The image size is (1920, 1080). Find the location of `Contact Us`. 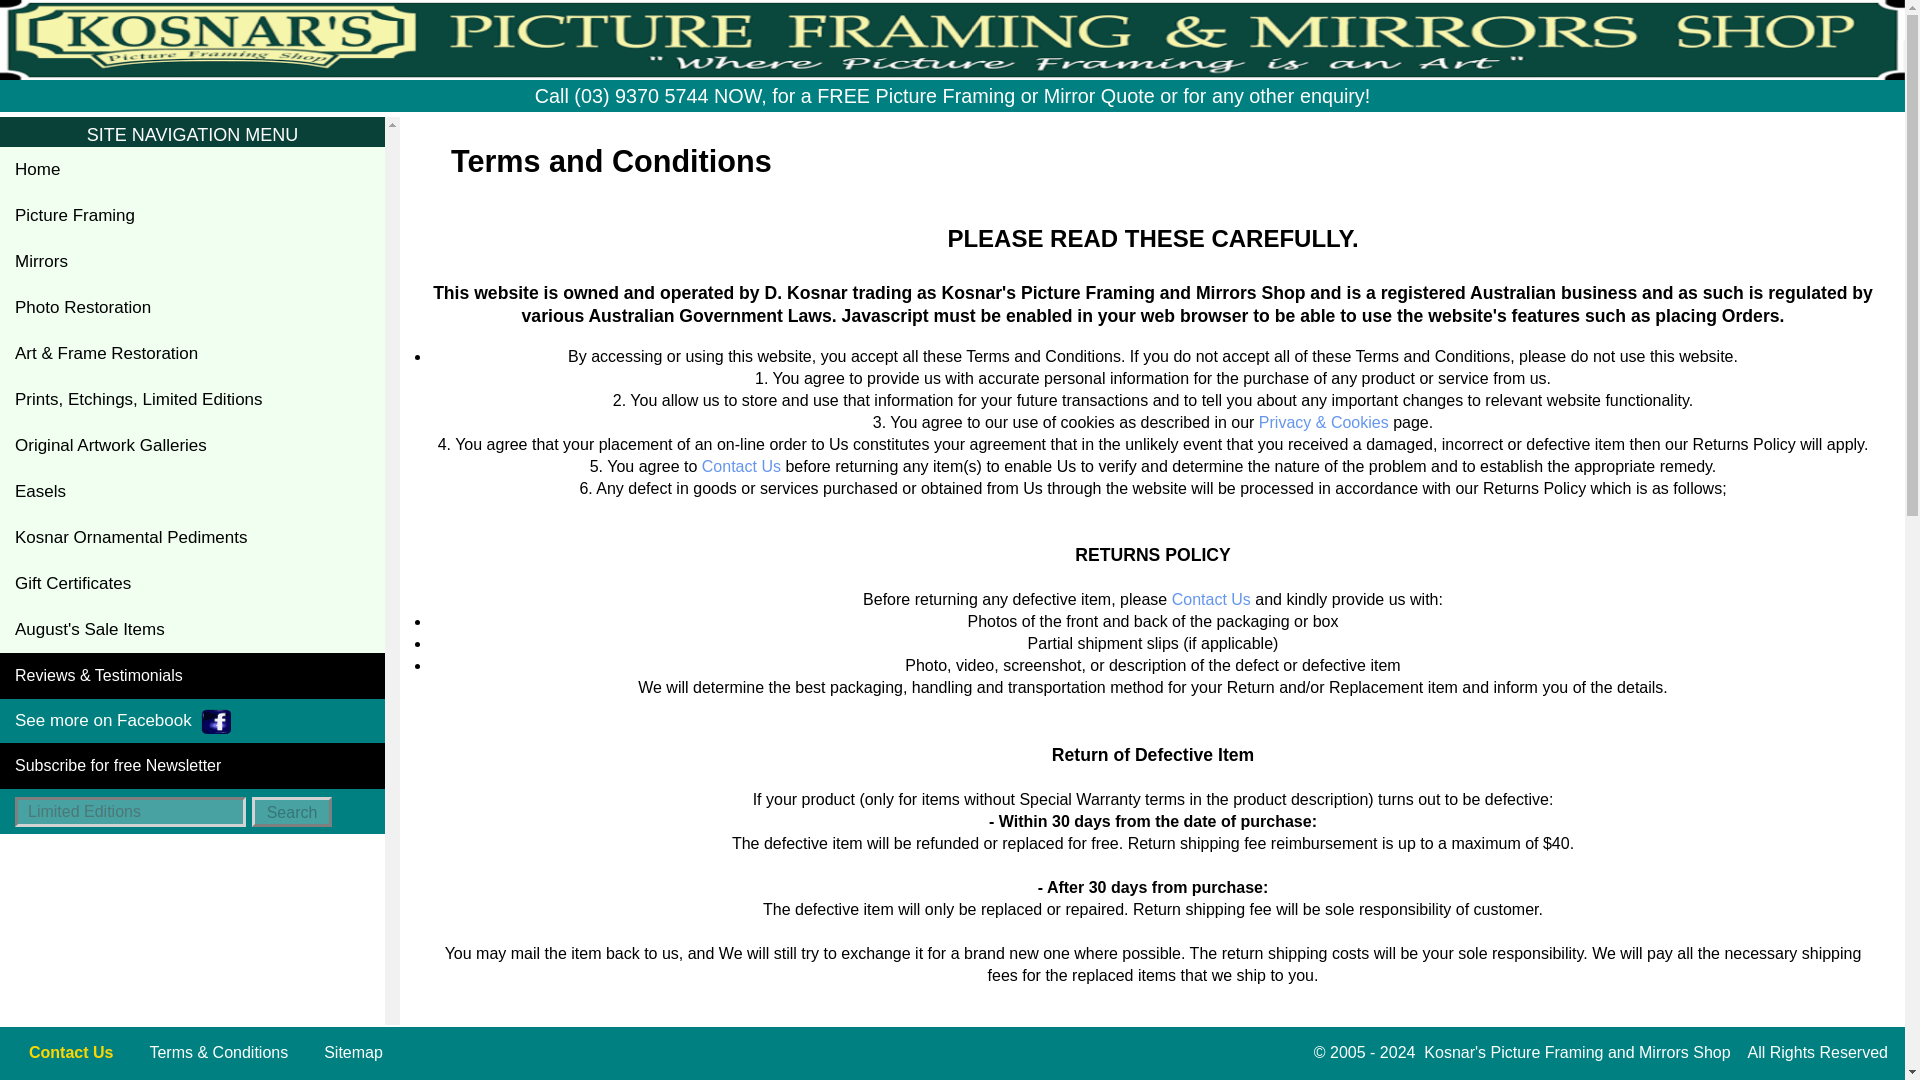

Contact Us is located at coordinates (742, 466).